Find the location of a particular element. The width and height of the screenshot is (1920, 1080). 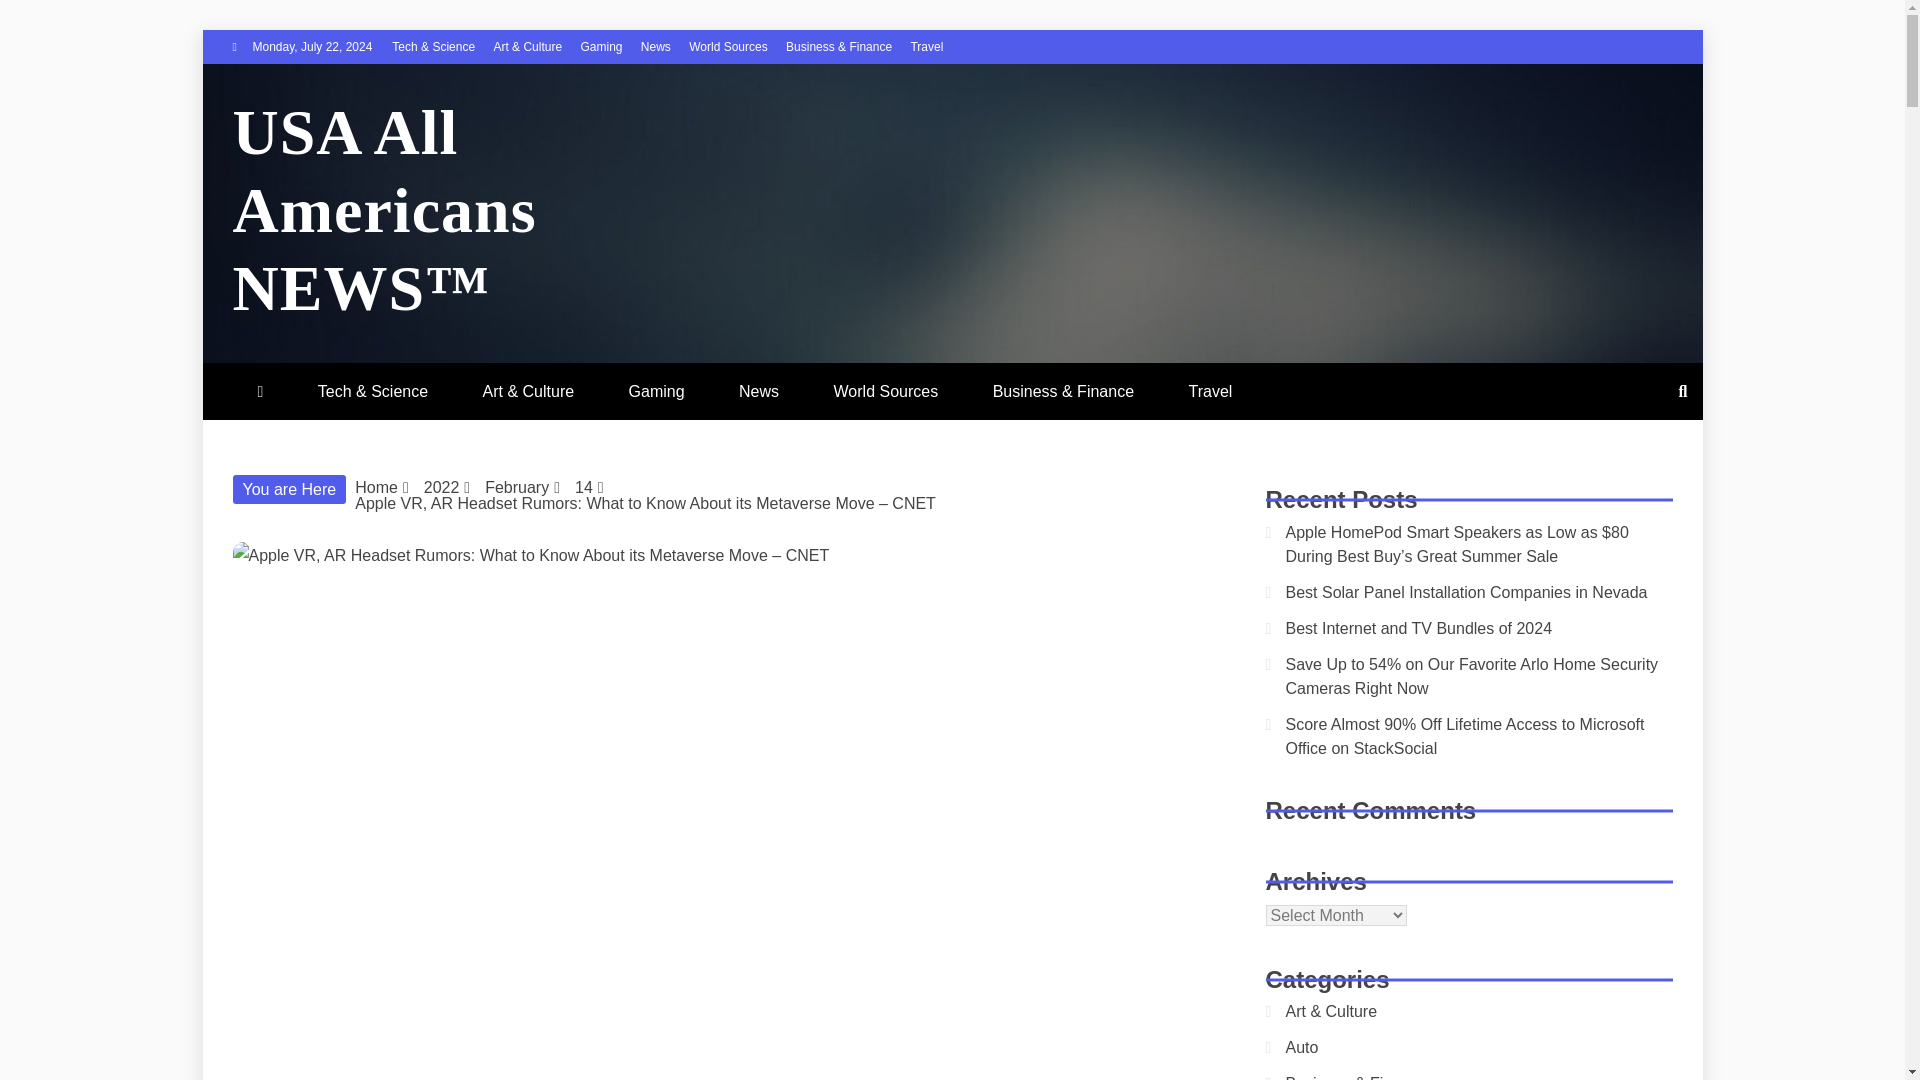

Travel is located at coordinates (926, 46).